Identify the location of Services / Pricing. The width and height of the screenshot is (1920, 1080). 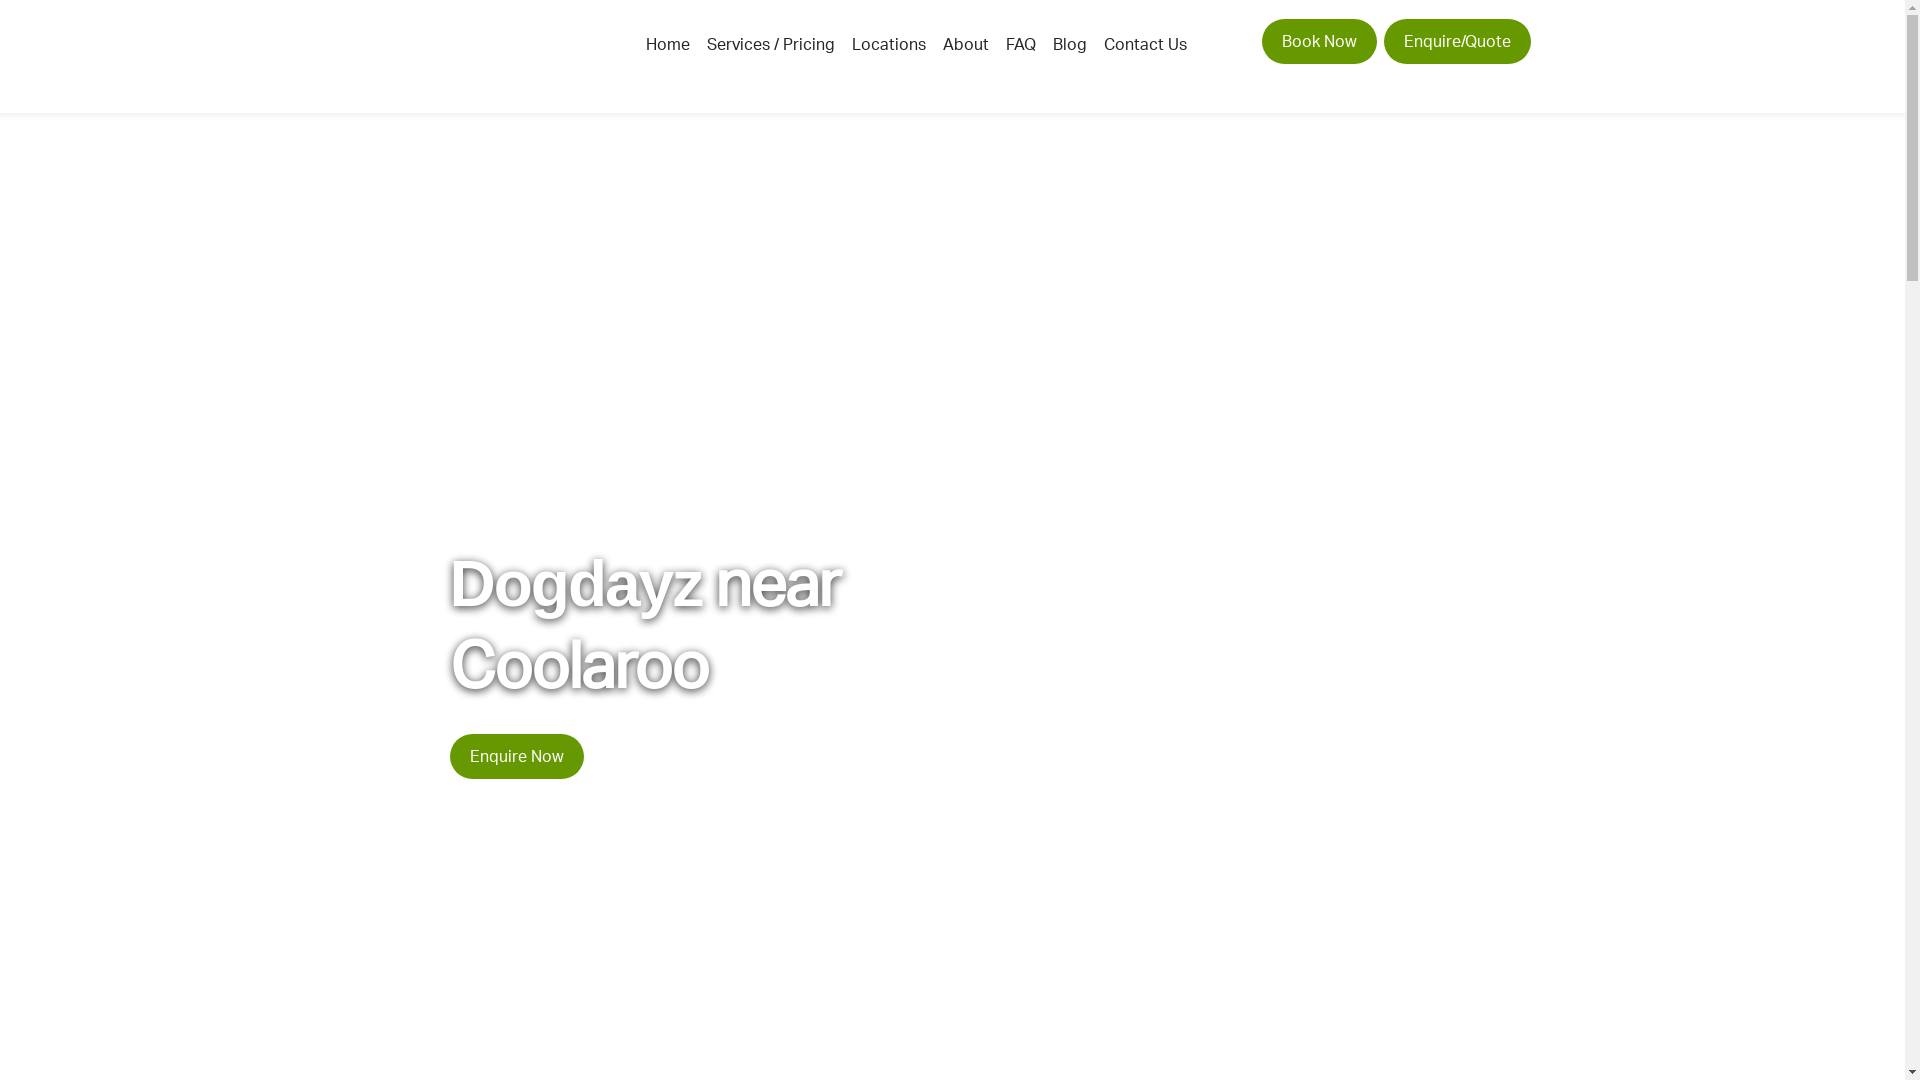
(771, 44).